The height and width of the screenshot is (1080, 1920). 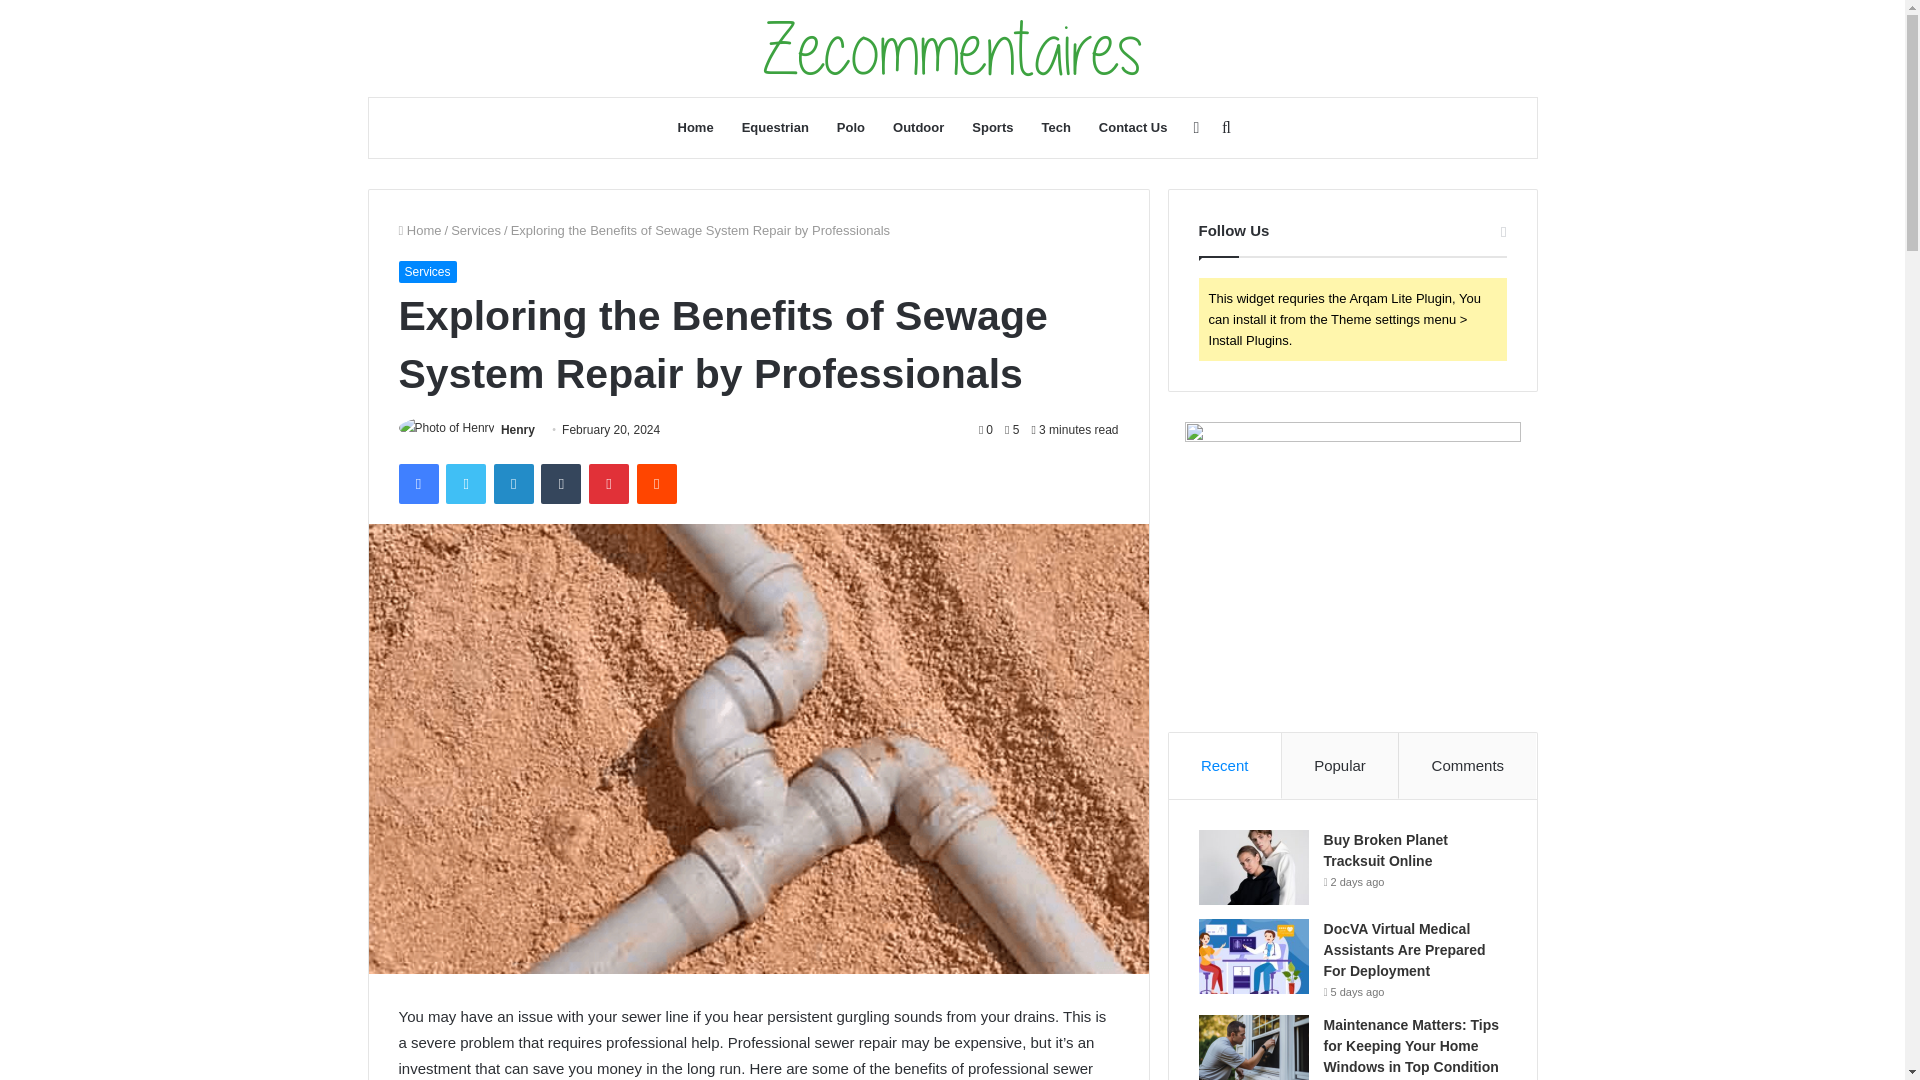 I want to click on Services, so click(x=476, y=230).